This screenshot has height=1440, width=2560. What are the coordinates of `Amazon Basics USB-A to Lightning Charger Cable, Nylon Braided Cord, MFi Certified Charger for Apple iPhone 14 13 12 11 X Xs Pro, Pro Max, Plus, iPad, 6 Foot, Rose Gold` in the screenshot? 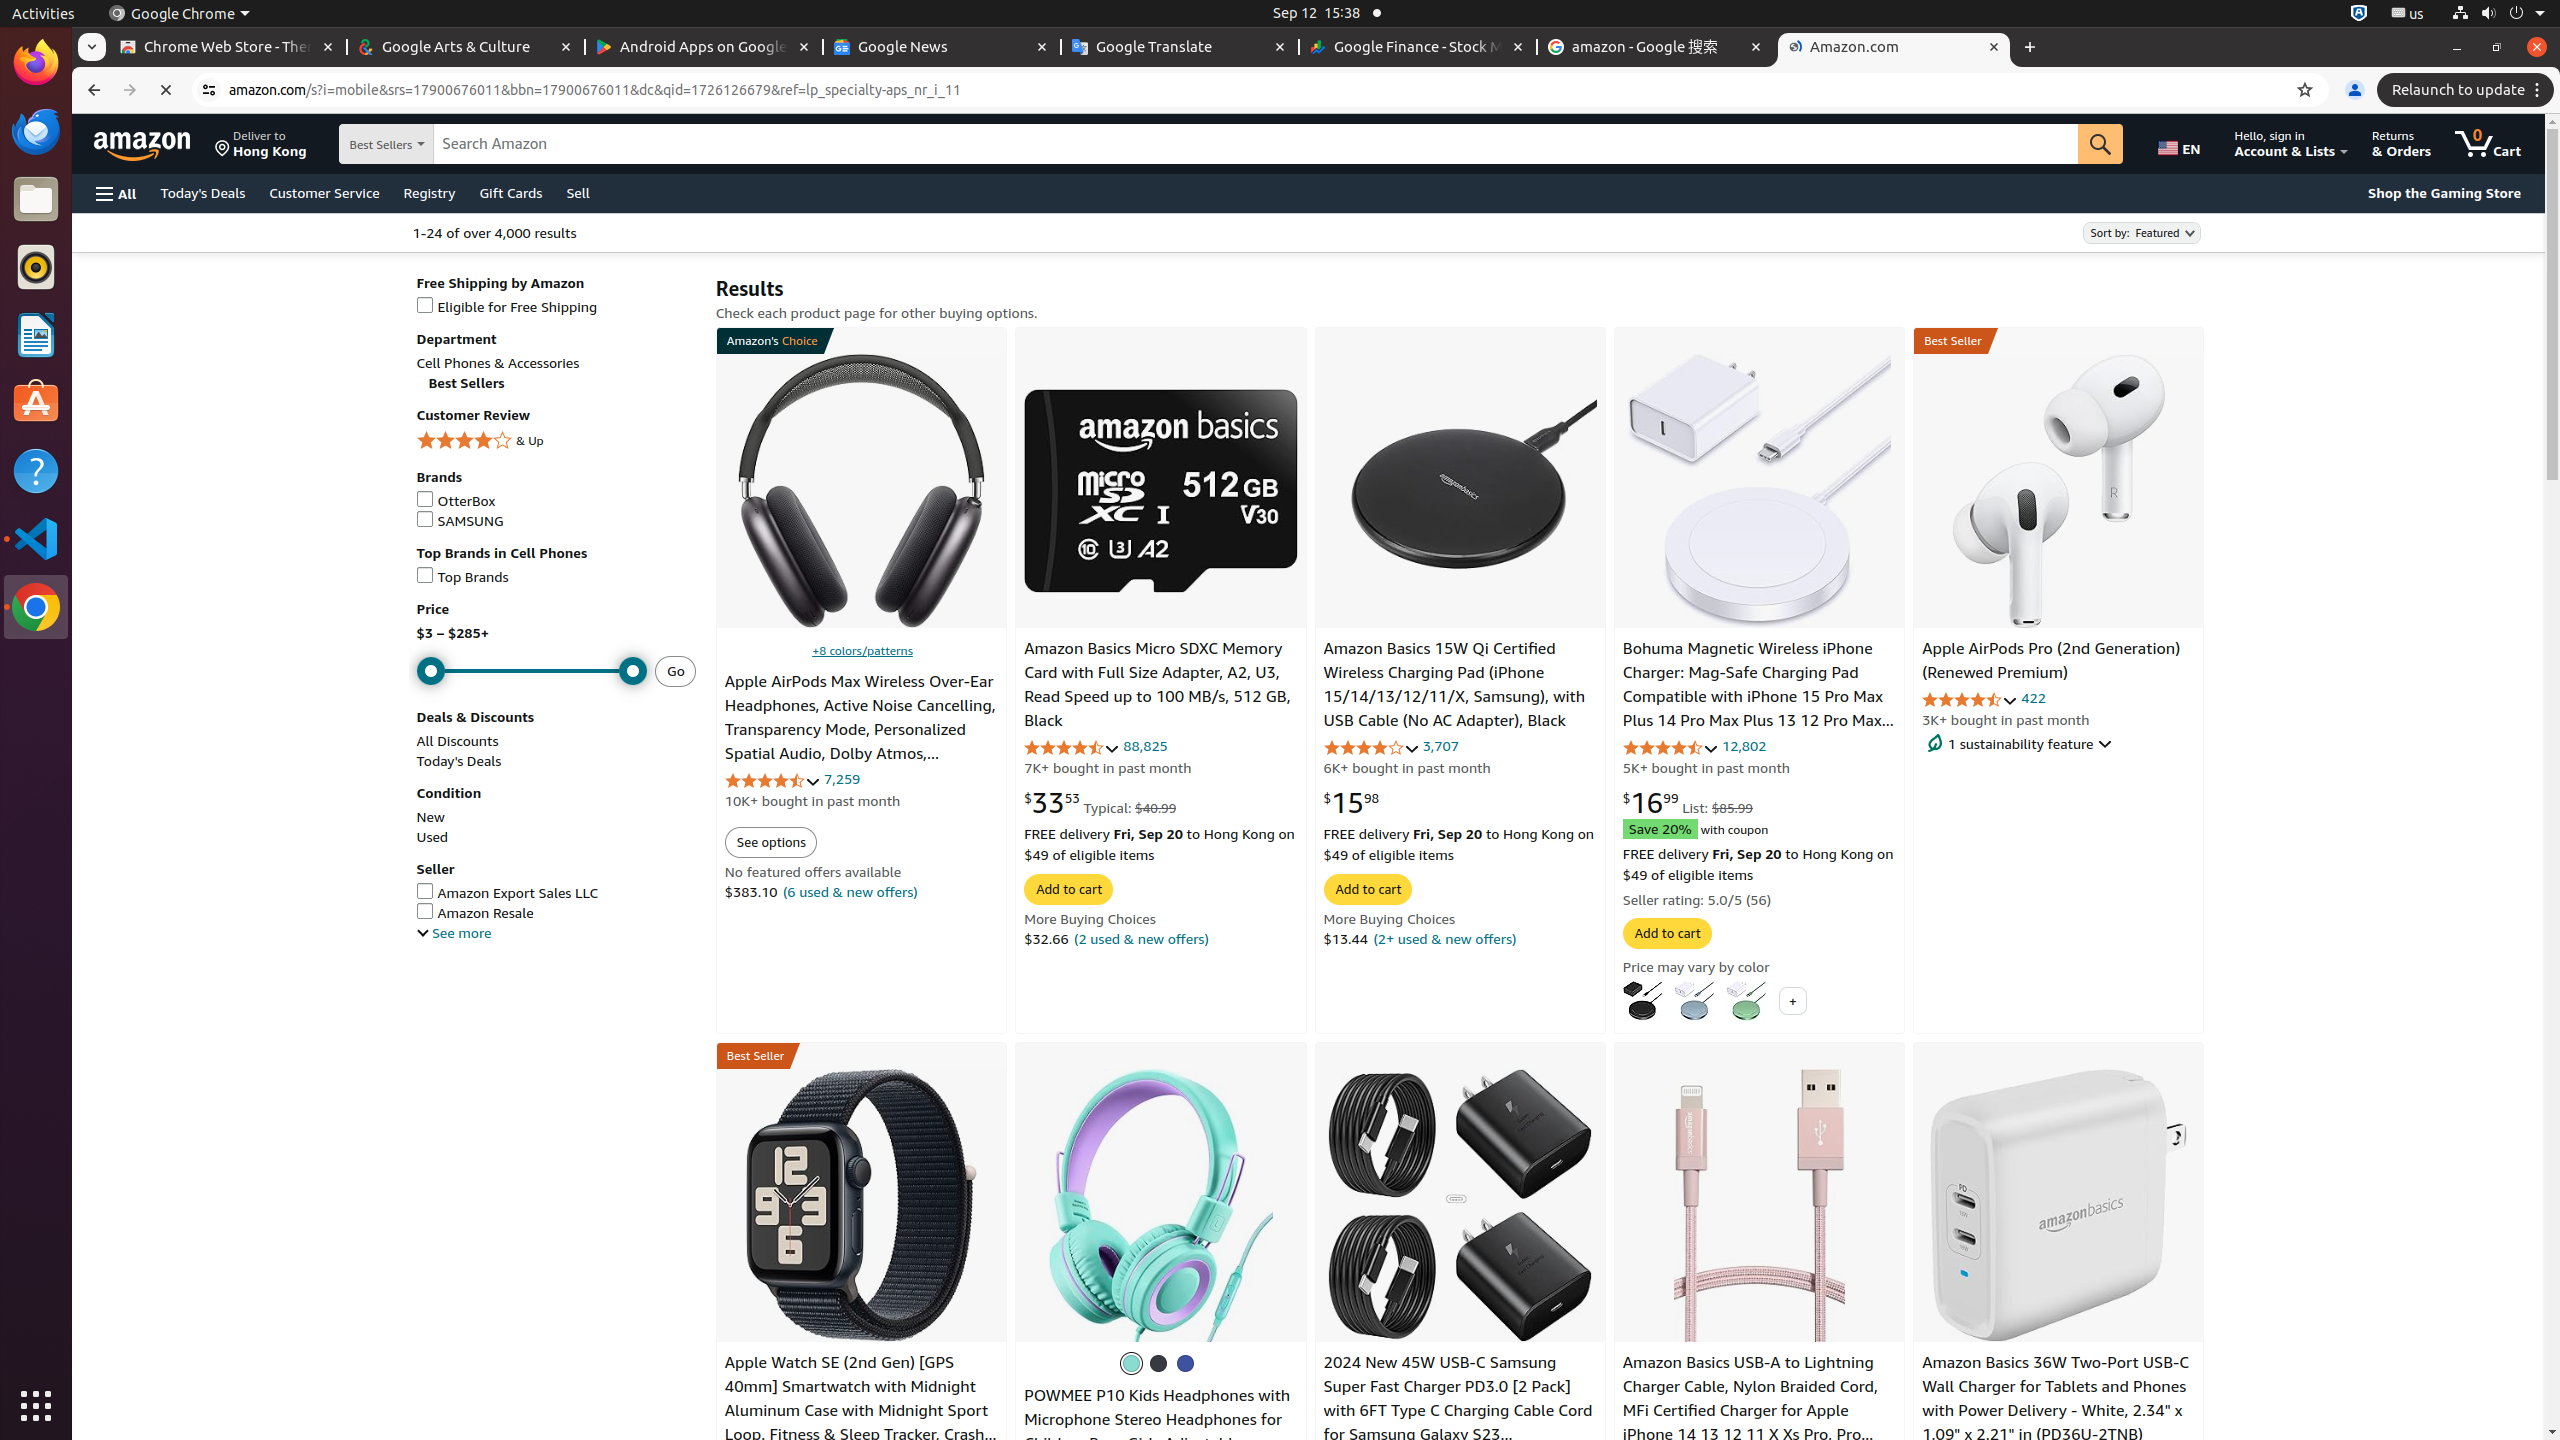 It's located at (1750, 1411).